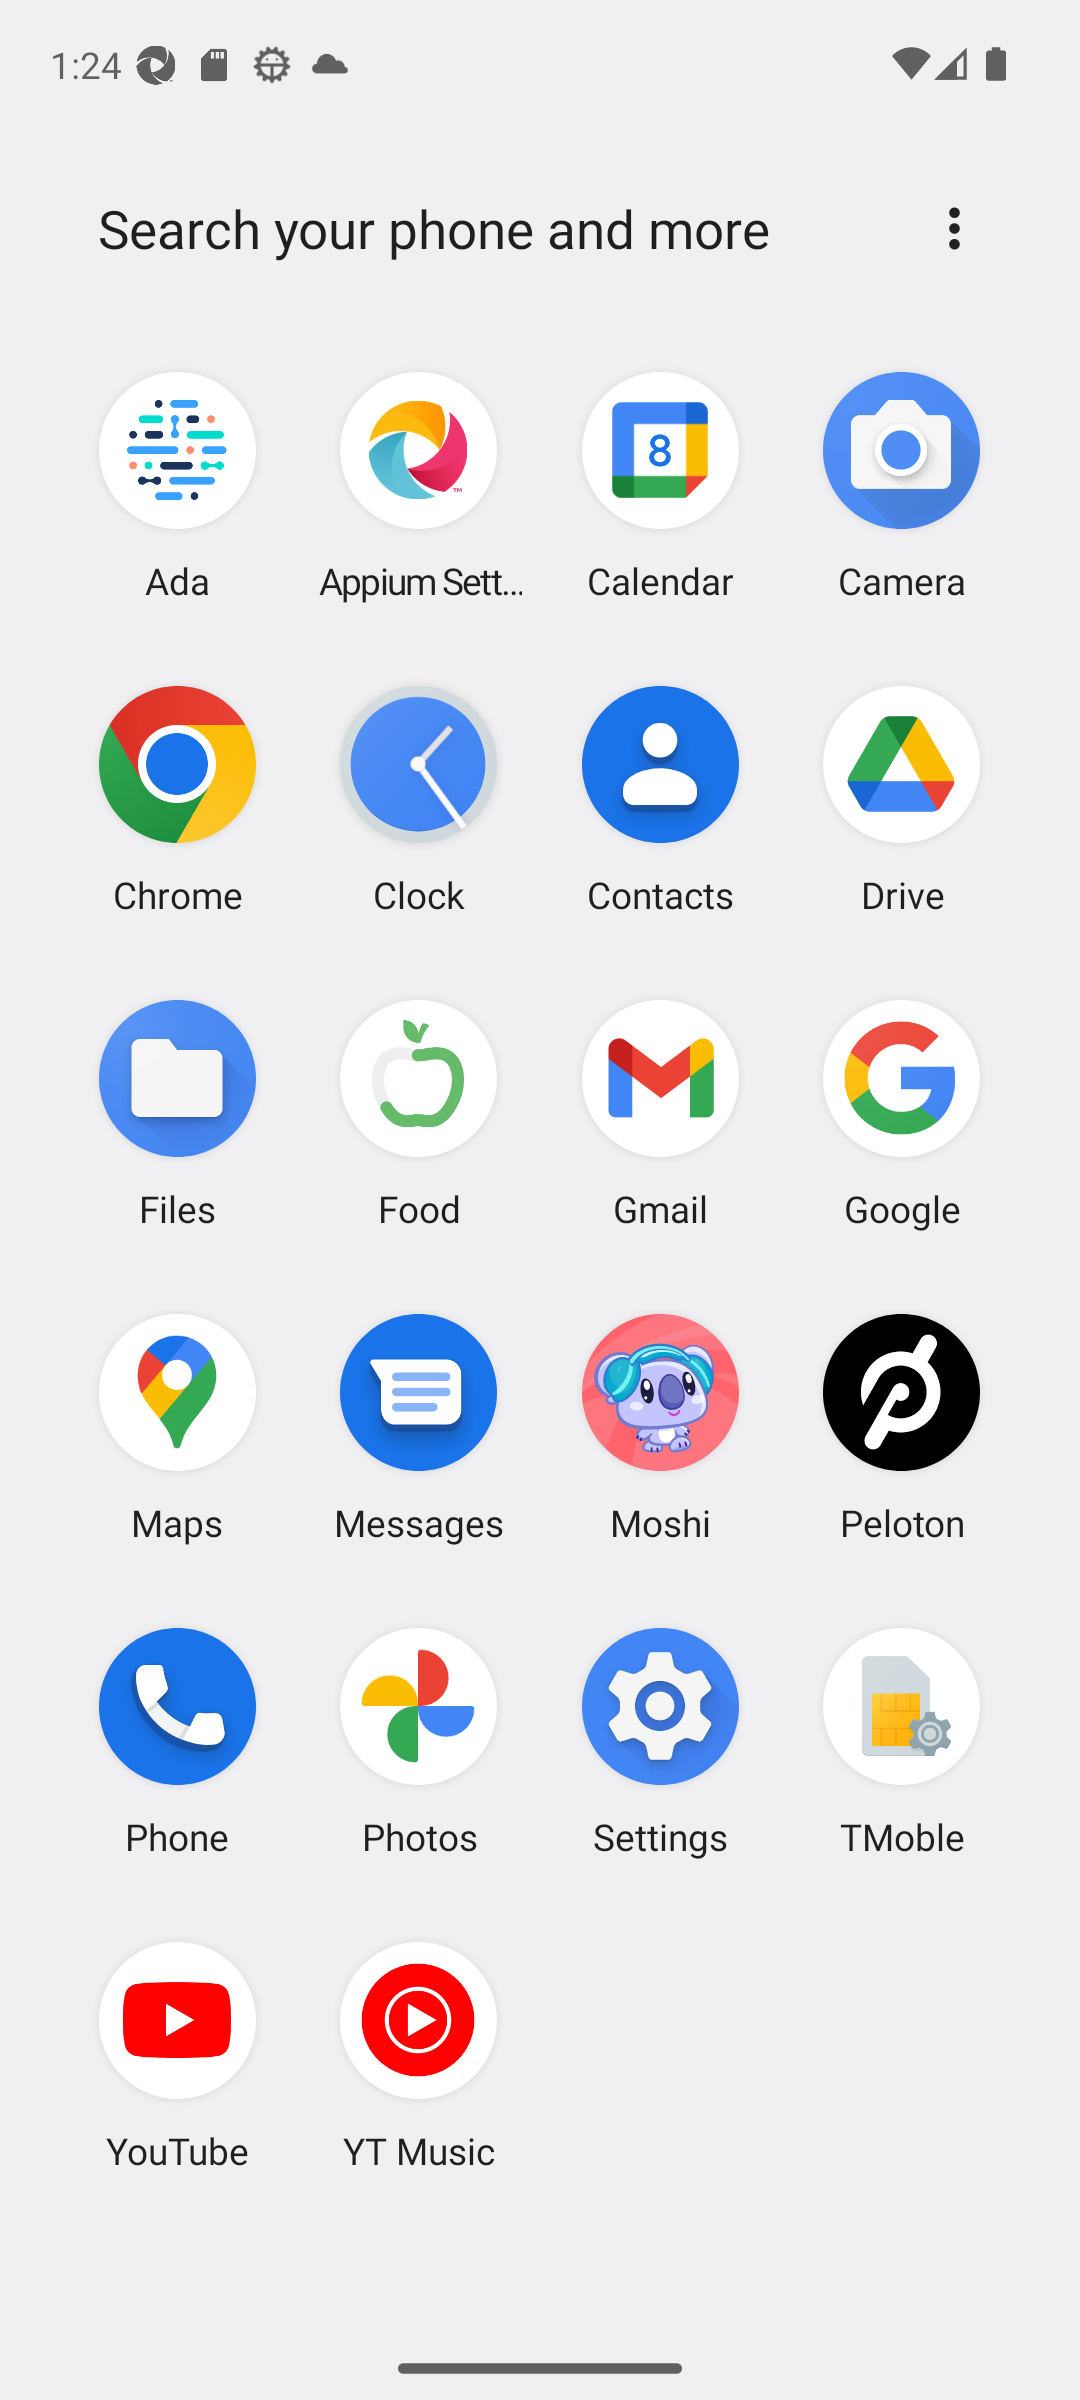 This screenshot has height=2400, width=1080. Describe the element at coordinates (178, 799) in the screenshot. I see `Chrome` at that location.